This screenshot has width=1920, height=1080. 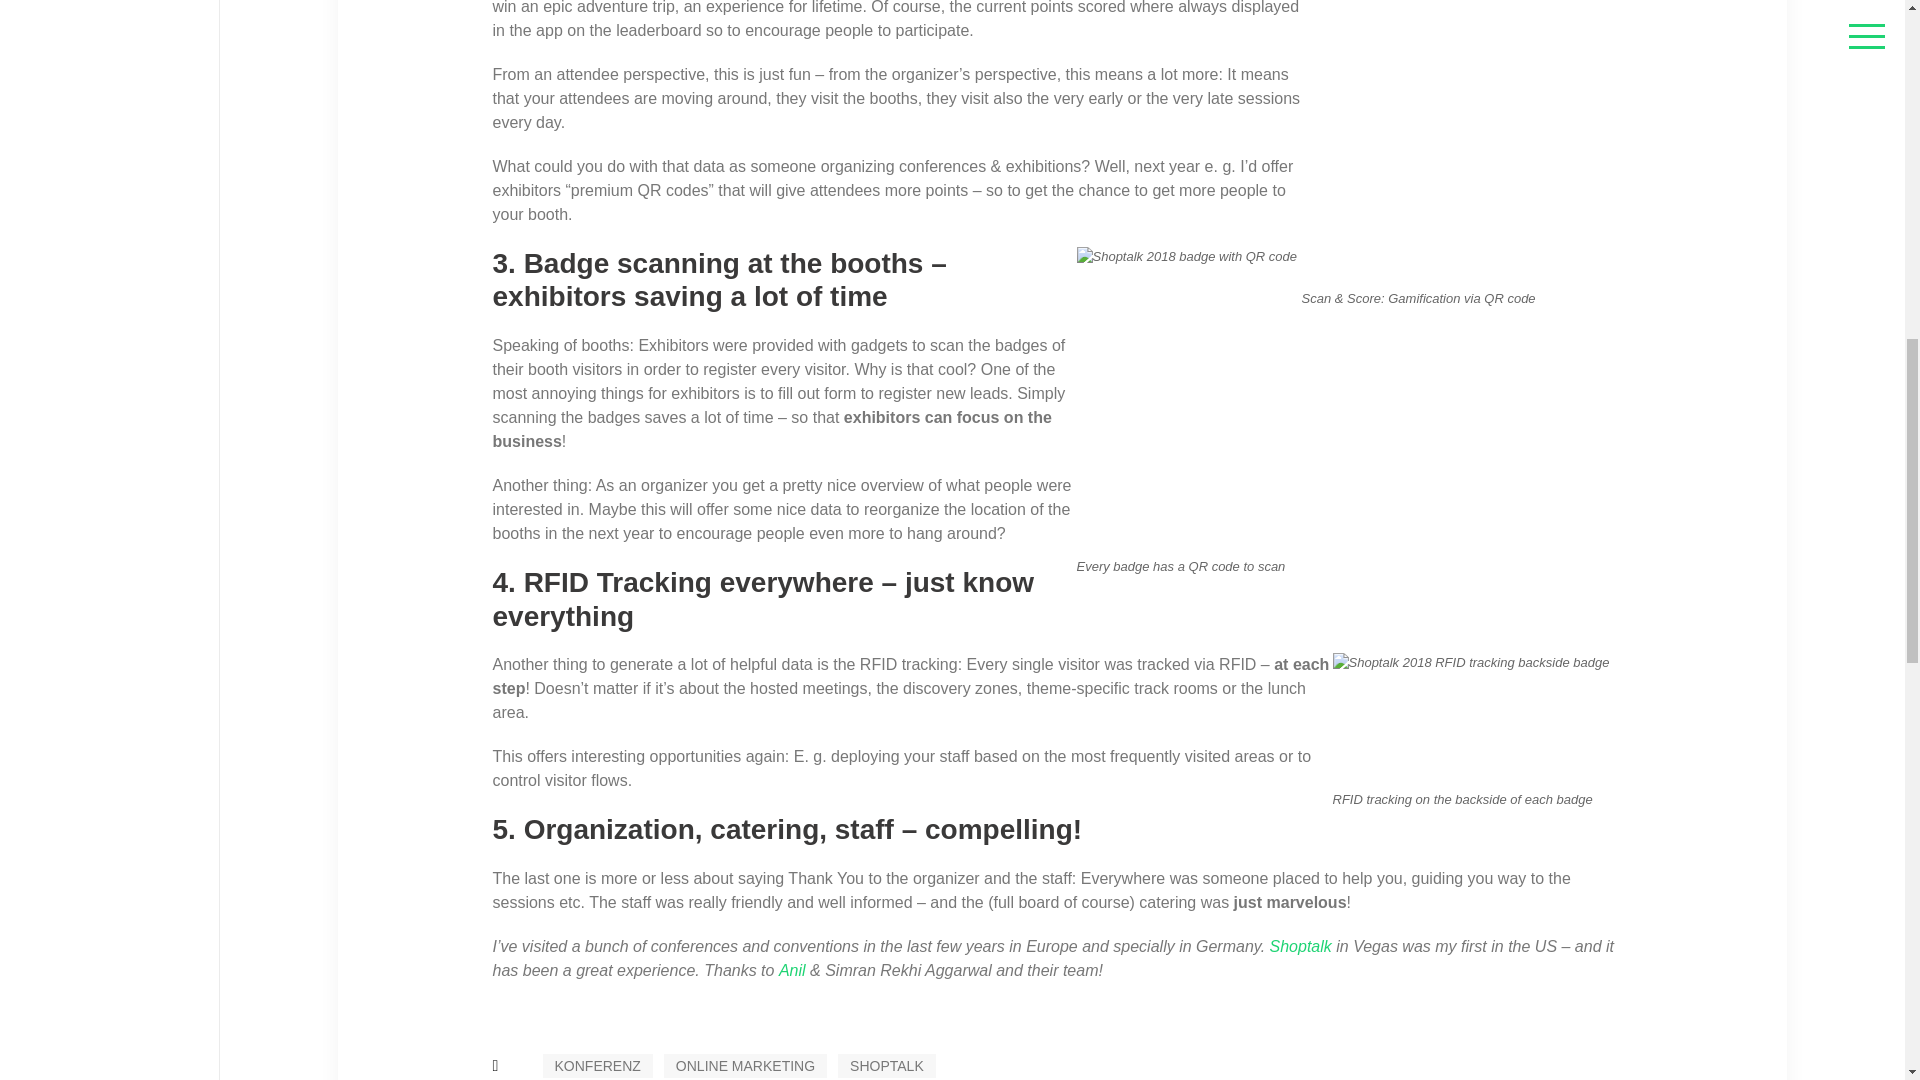 I want to click on Anil, so click(x=792, y=970).